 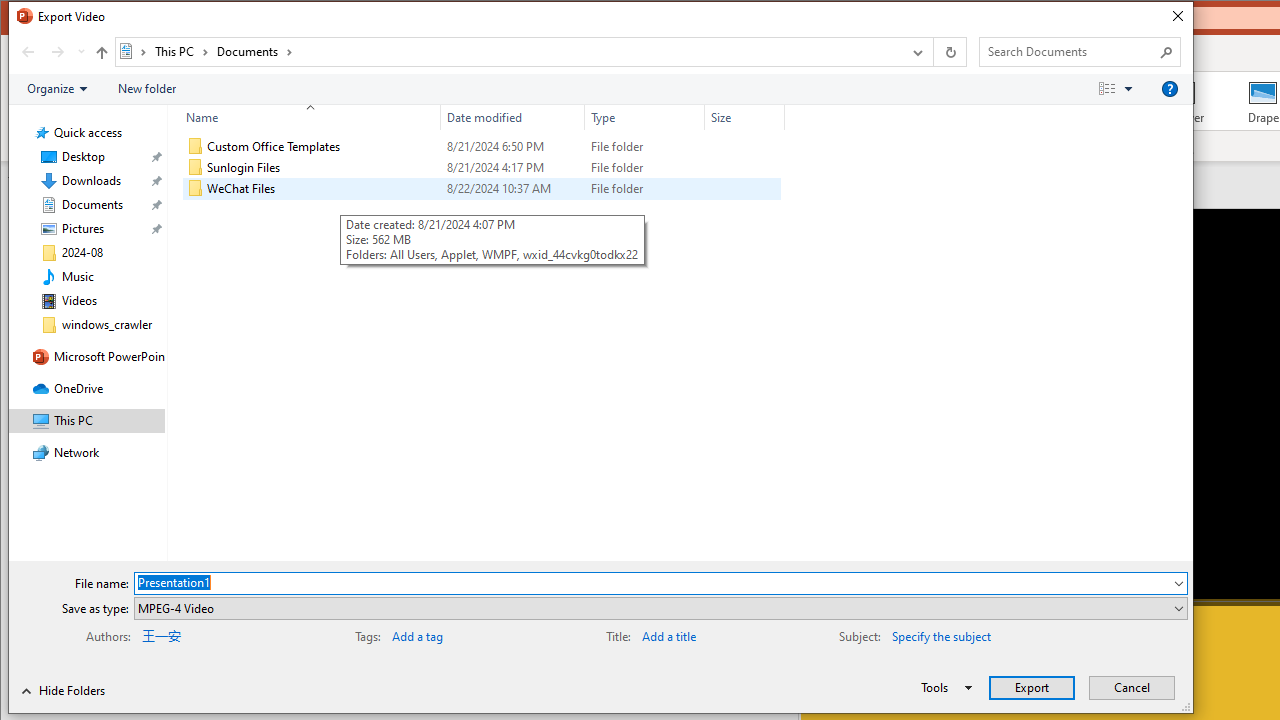 What do you see at coordinates (56, 89) in the screenshot?
I see `Organize` at bounding box center [56, 89].